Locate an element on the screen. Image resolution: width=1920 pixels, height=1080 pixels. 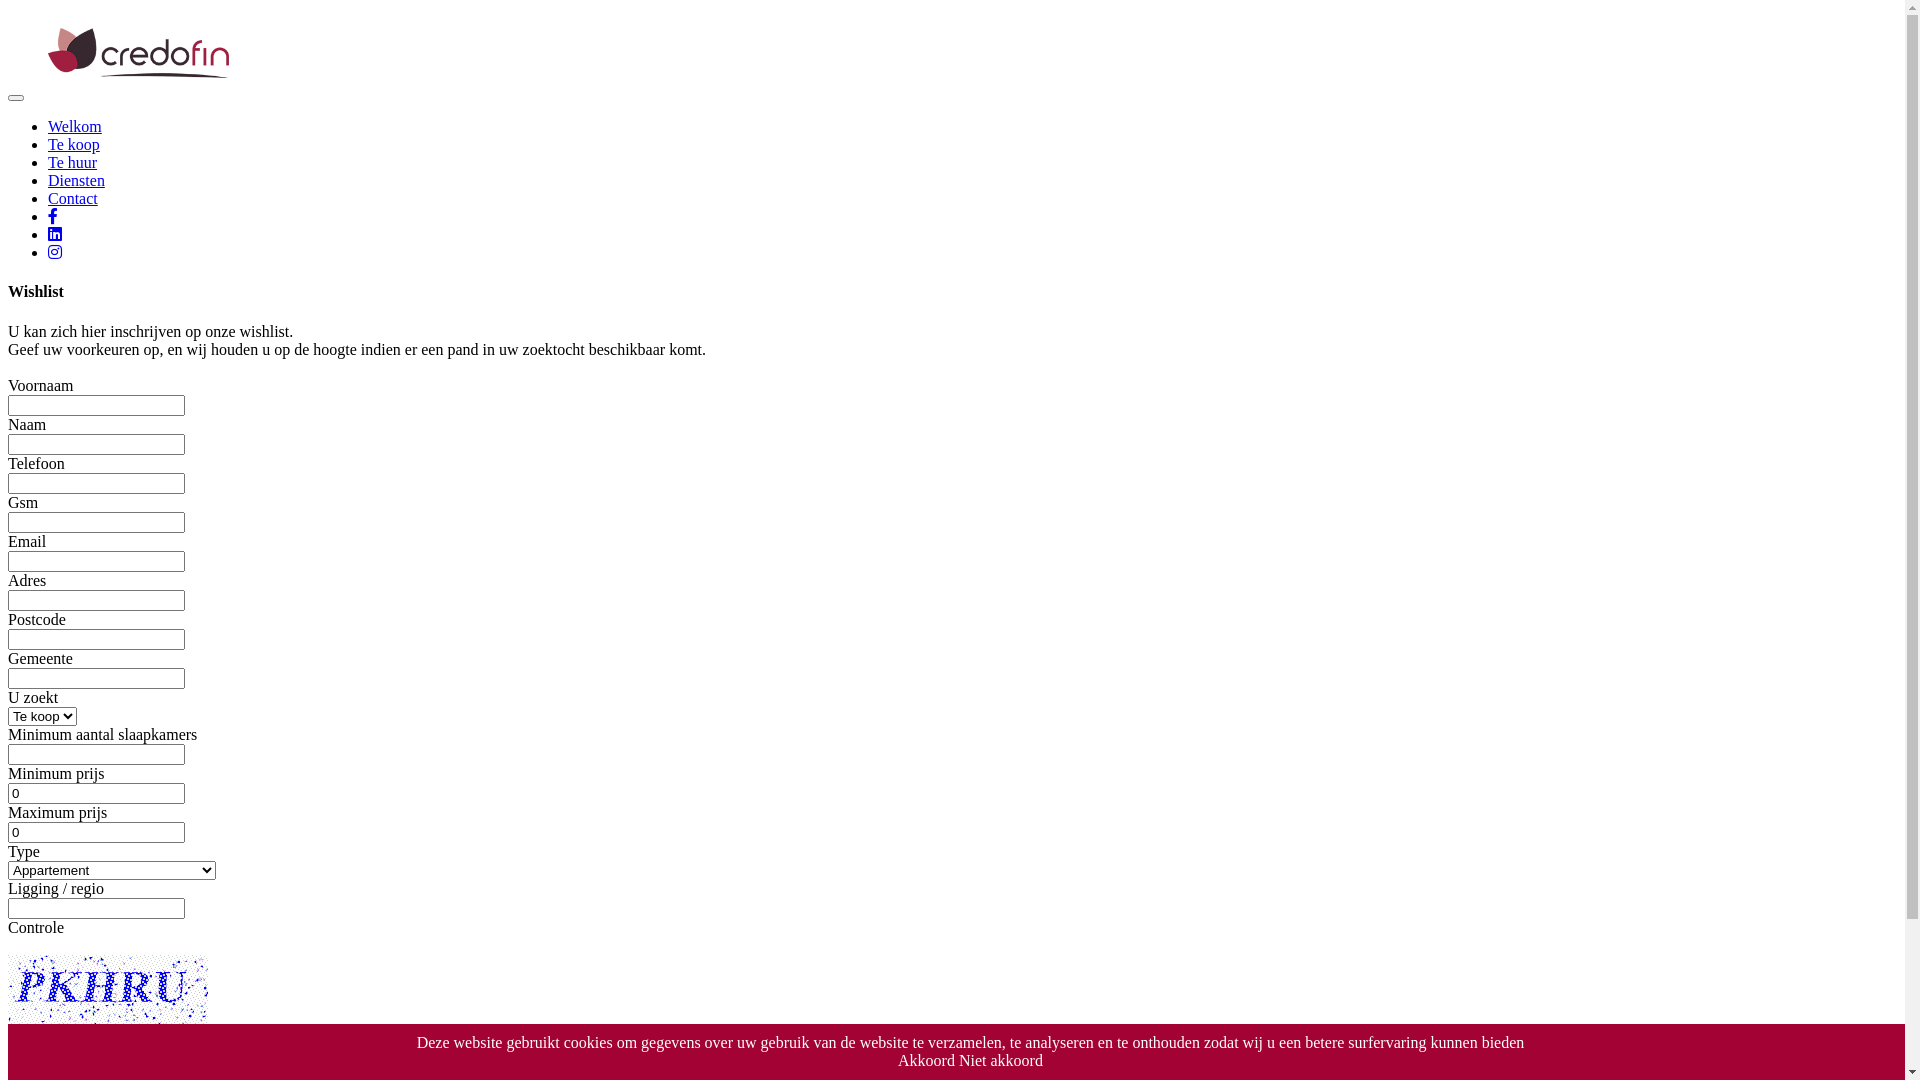
Diensten is located at coordinates (76, 180).